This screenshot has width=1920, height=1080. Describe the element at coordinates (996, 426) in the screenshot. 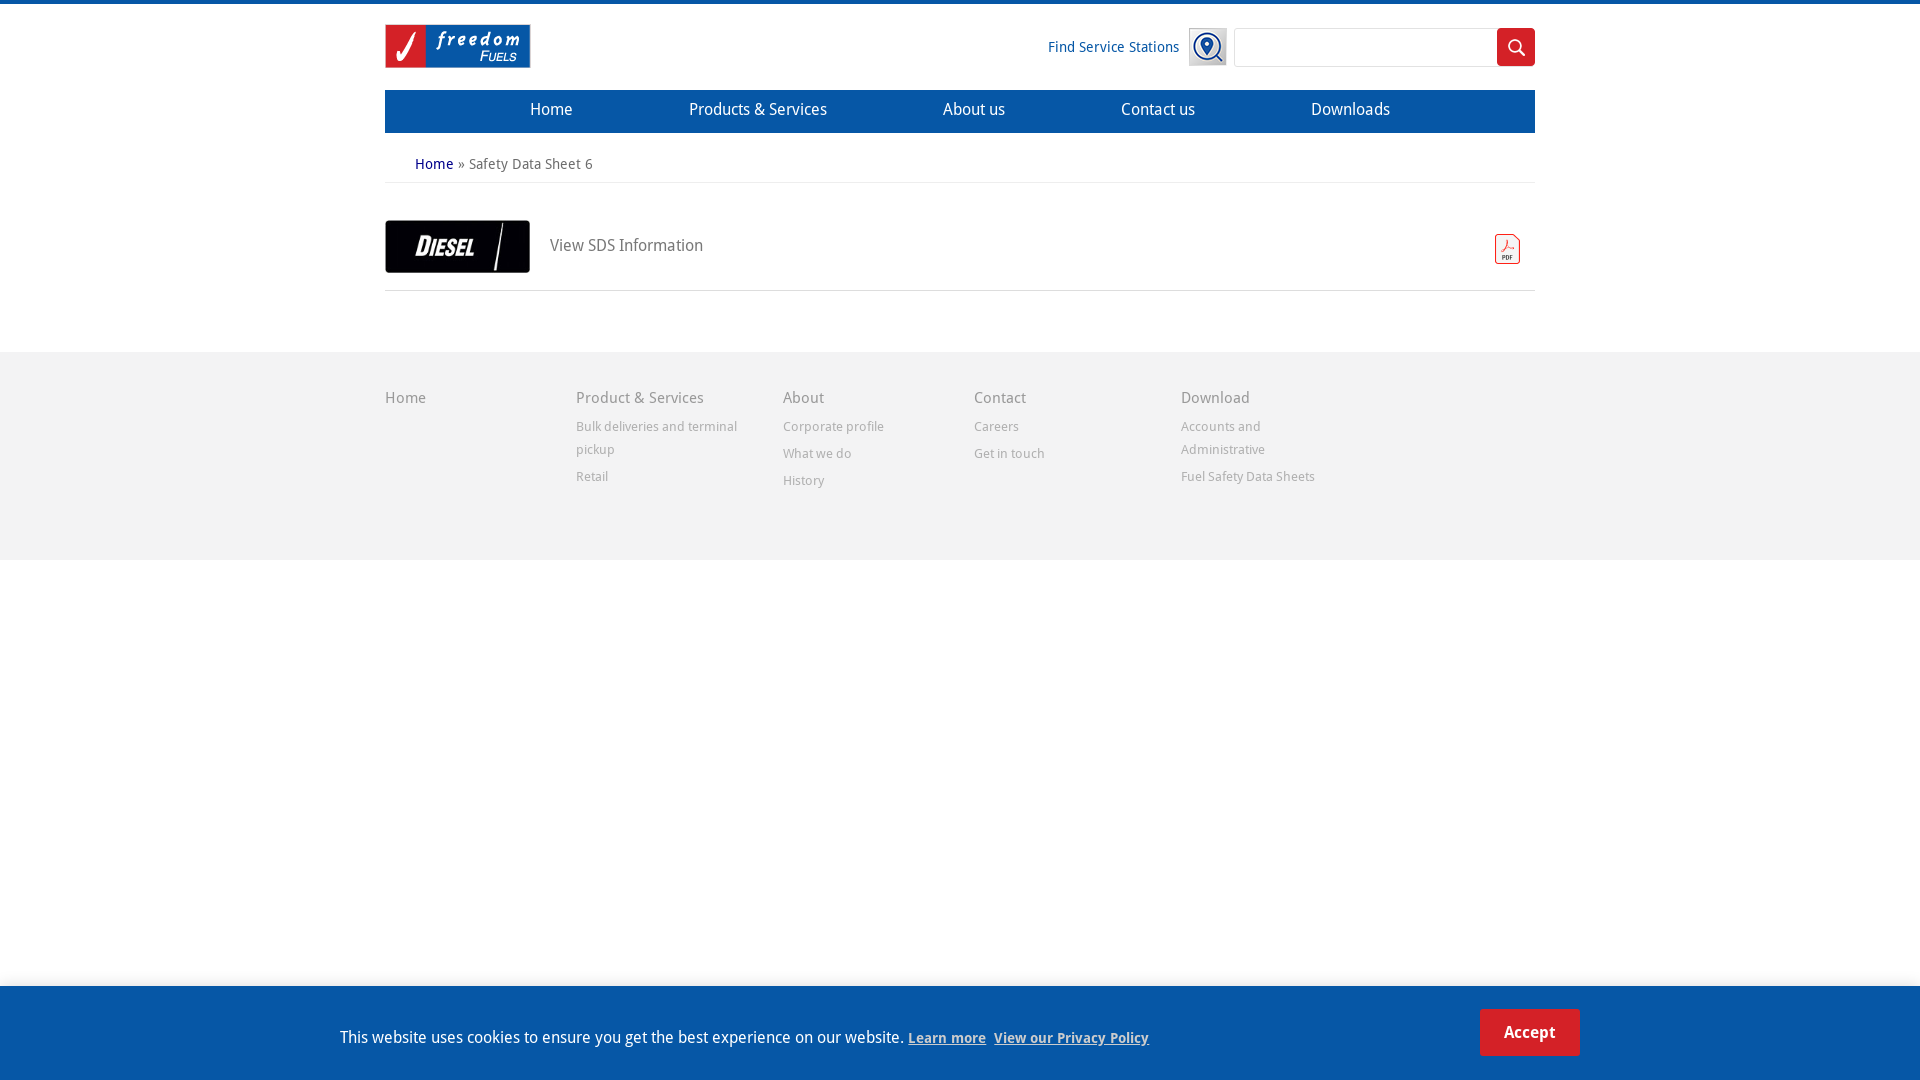

I see `Careers` at that location.